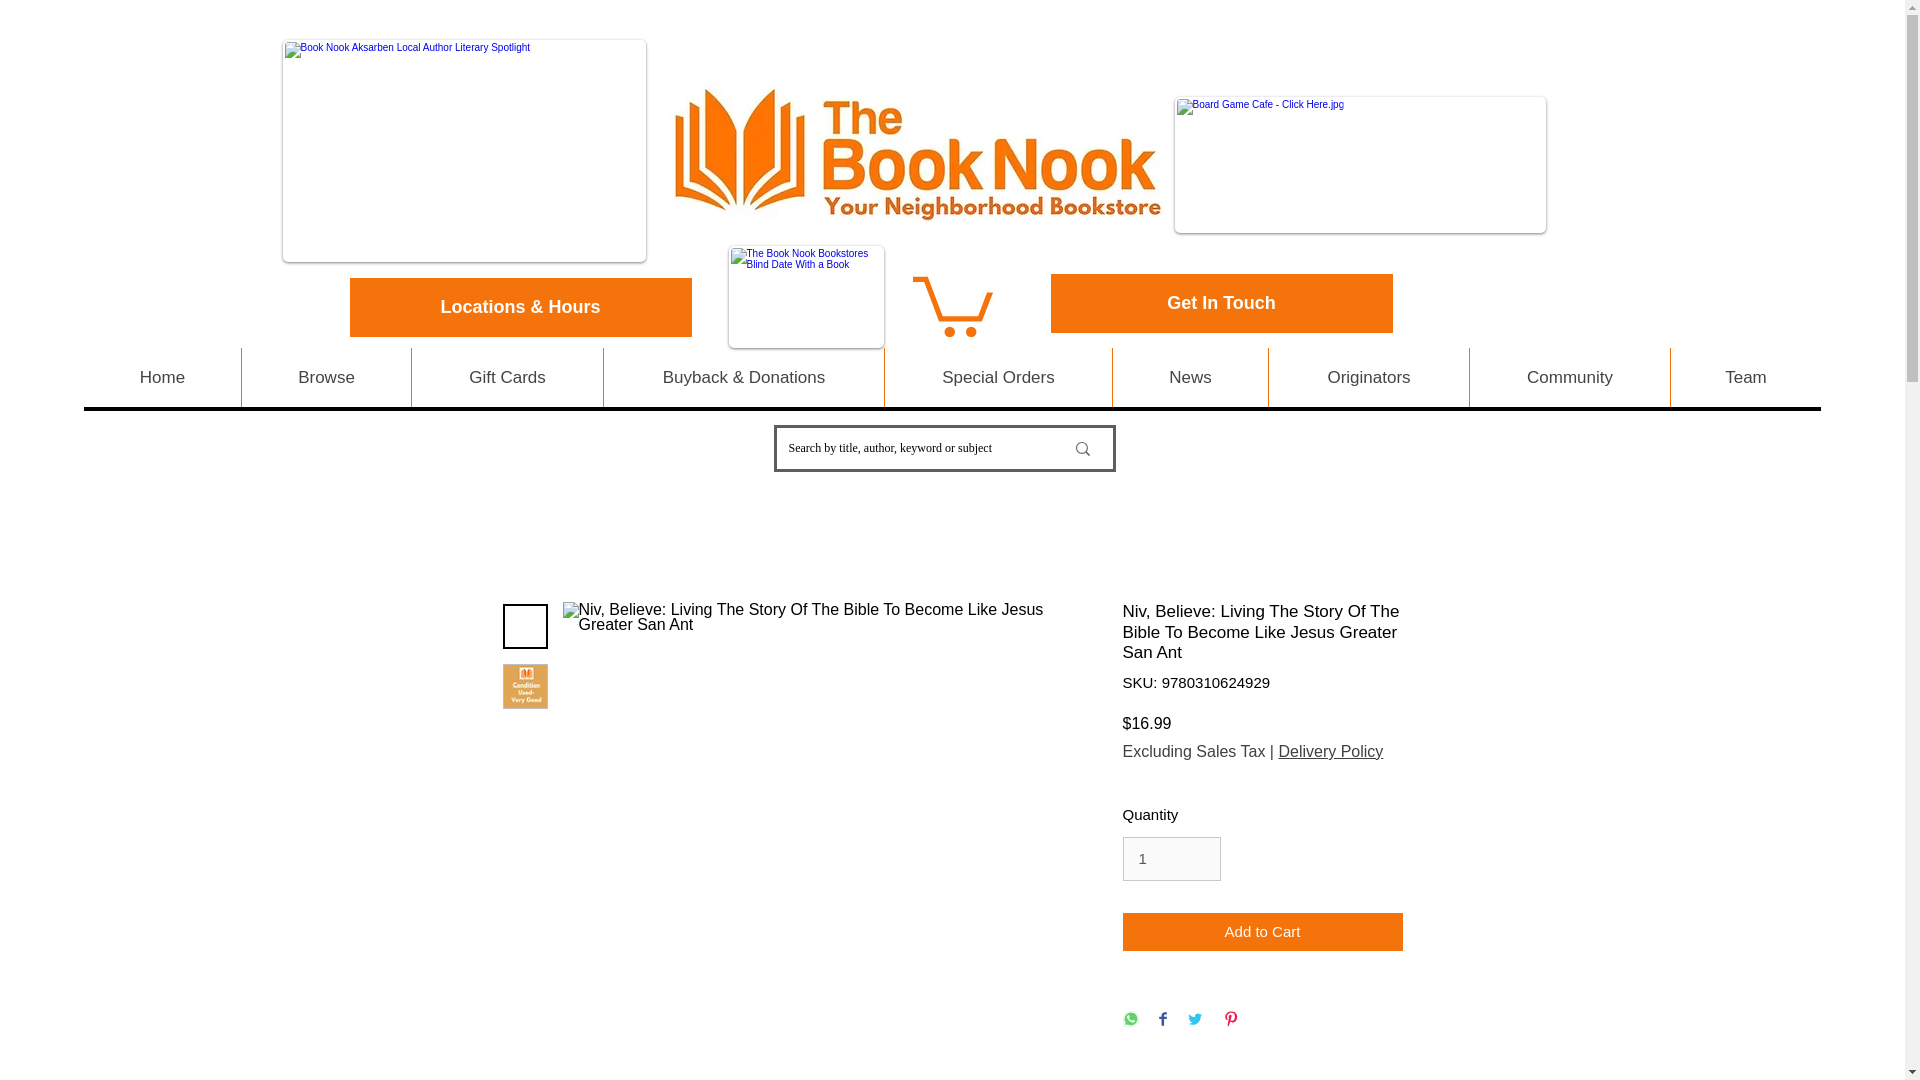 The height and width of the screenshot is (1080, 1920). I want to click on Originators, so click(1368, 377).